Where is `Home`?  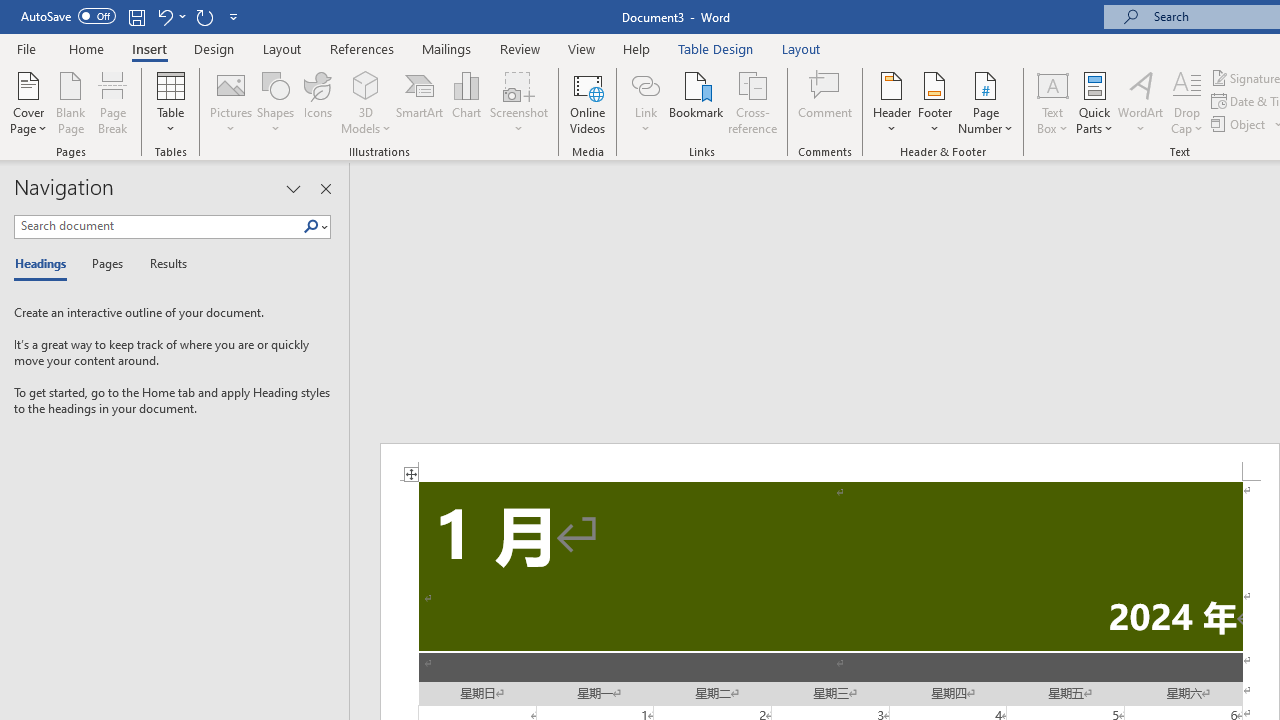
Home is located at coordinates (86, 48).